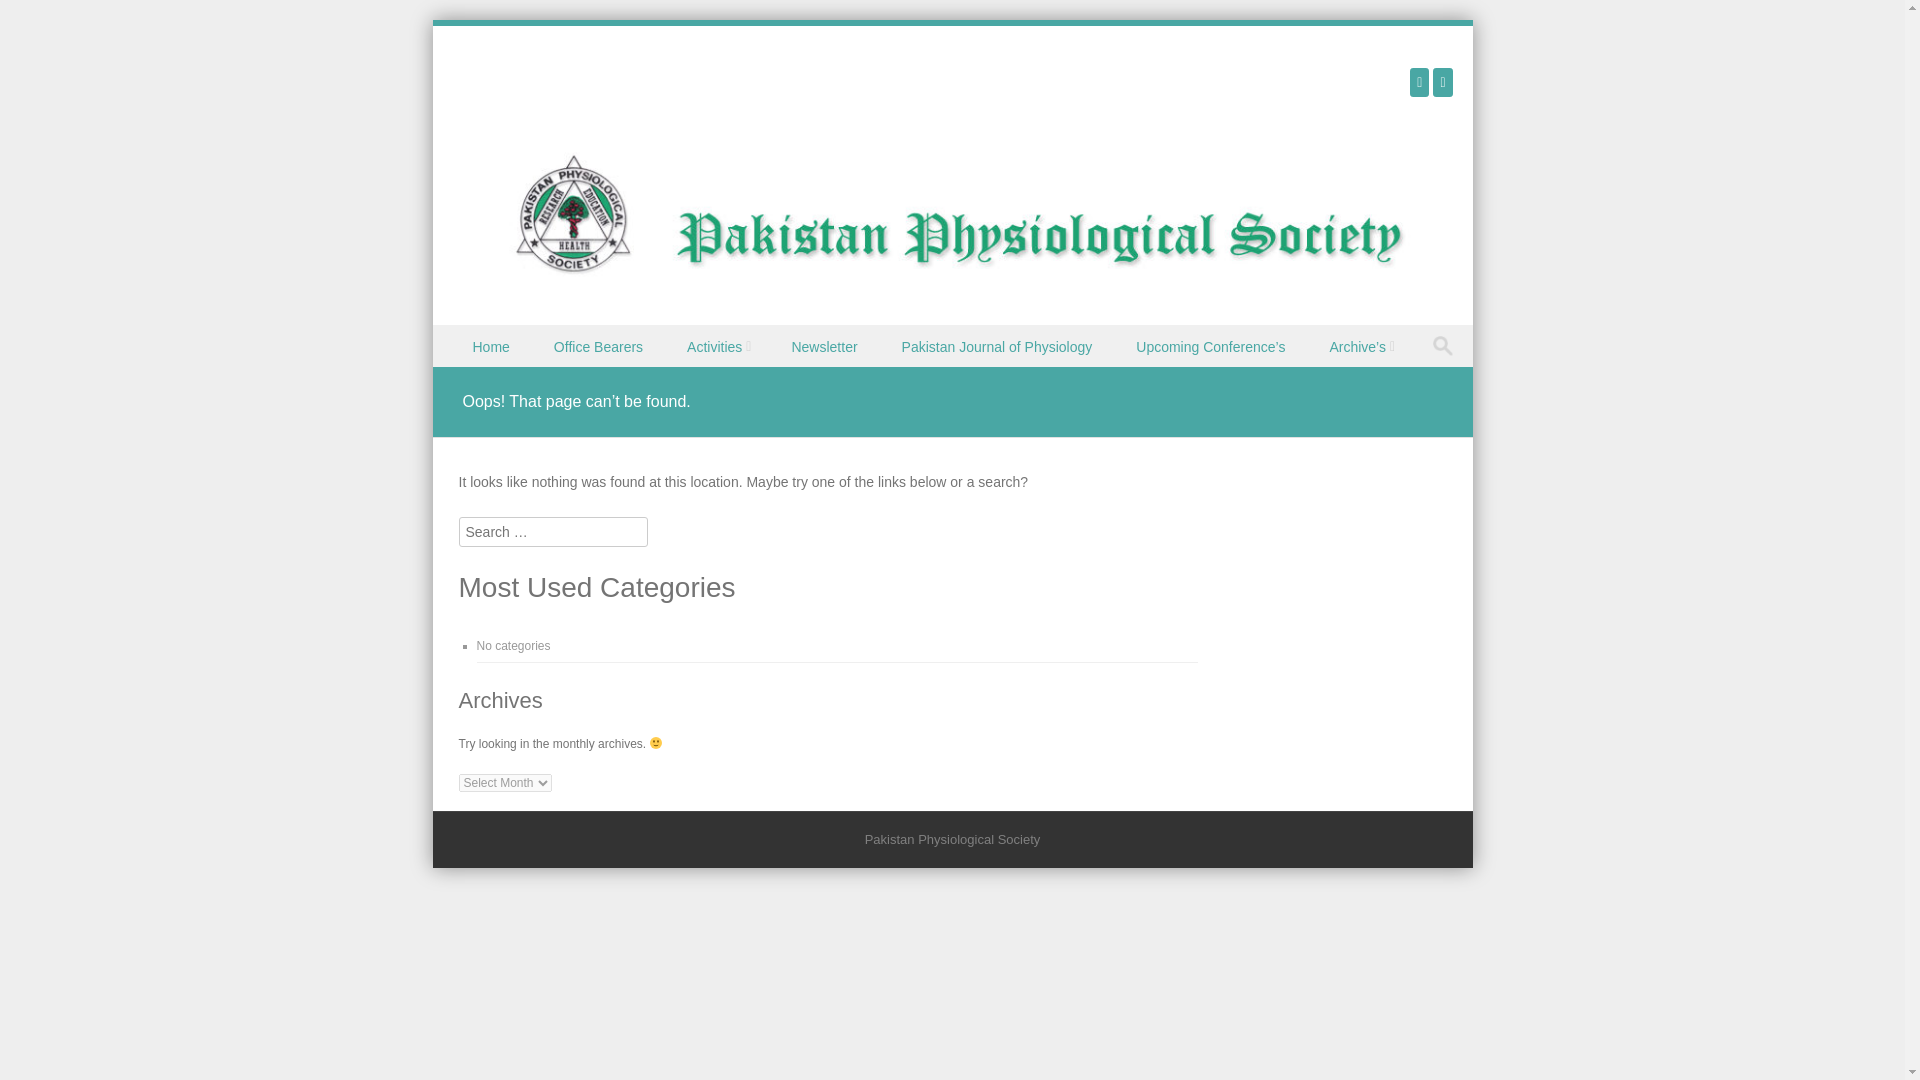 The image size is (1920, 1080). What do you see at coordinates (466, 368) in the screenshot?
I see `Navigation Toggle` at bounding box center [466, 368].